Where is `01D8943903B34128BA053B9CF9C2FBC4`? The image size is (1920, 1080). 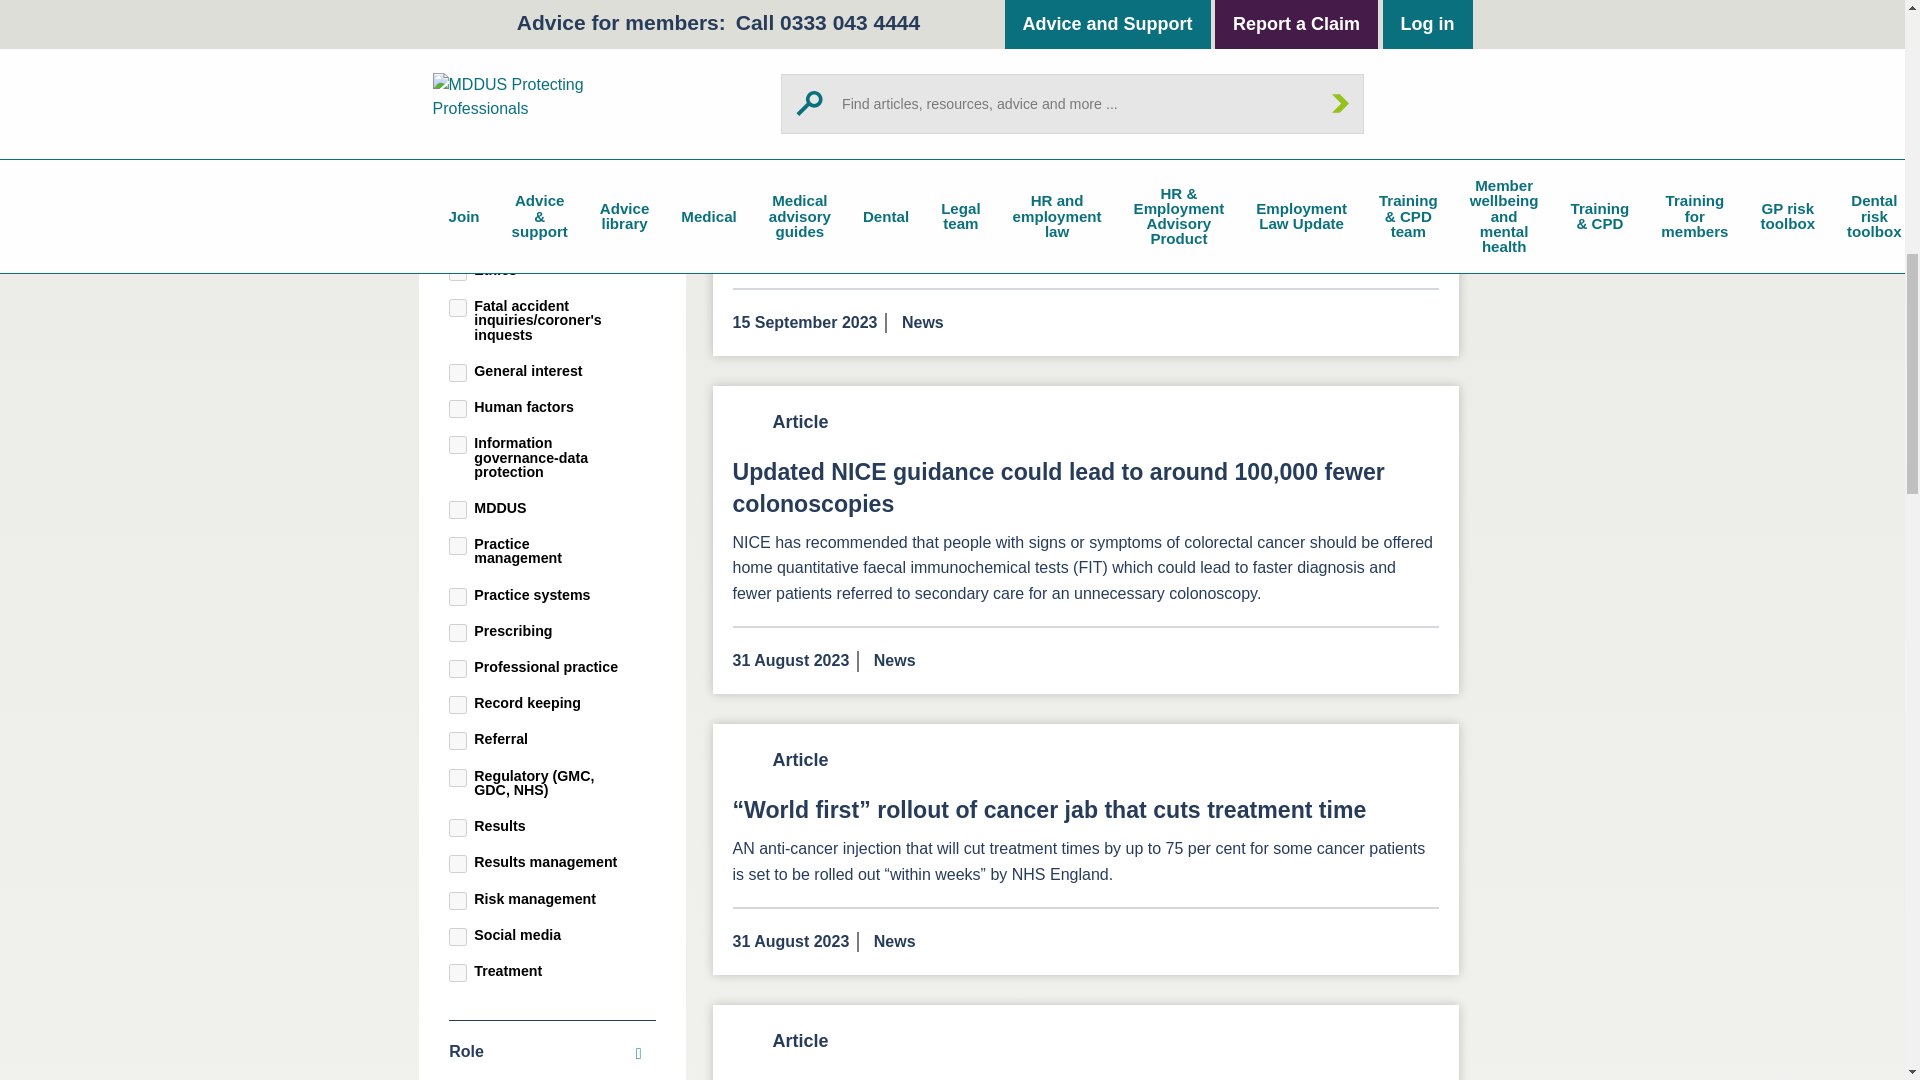
01D8943903B34128BA053B9CF9C2FBC4 is located at coordinates (458, 162).